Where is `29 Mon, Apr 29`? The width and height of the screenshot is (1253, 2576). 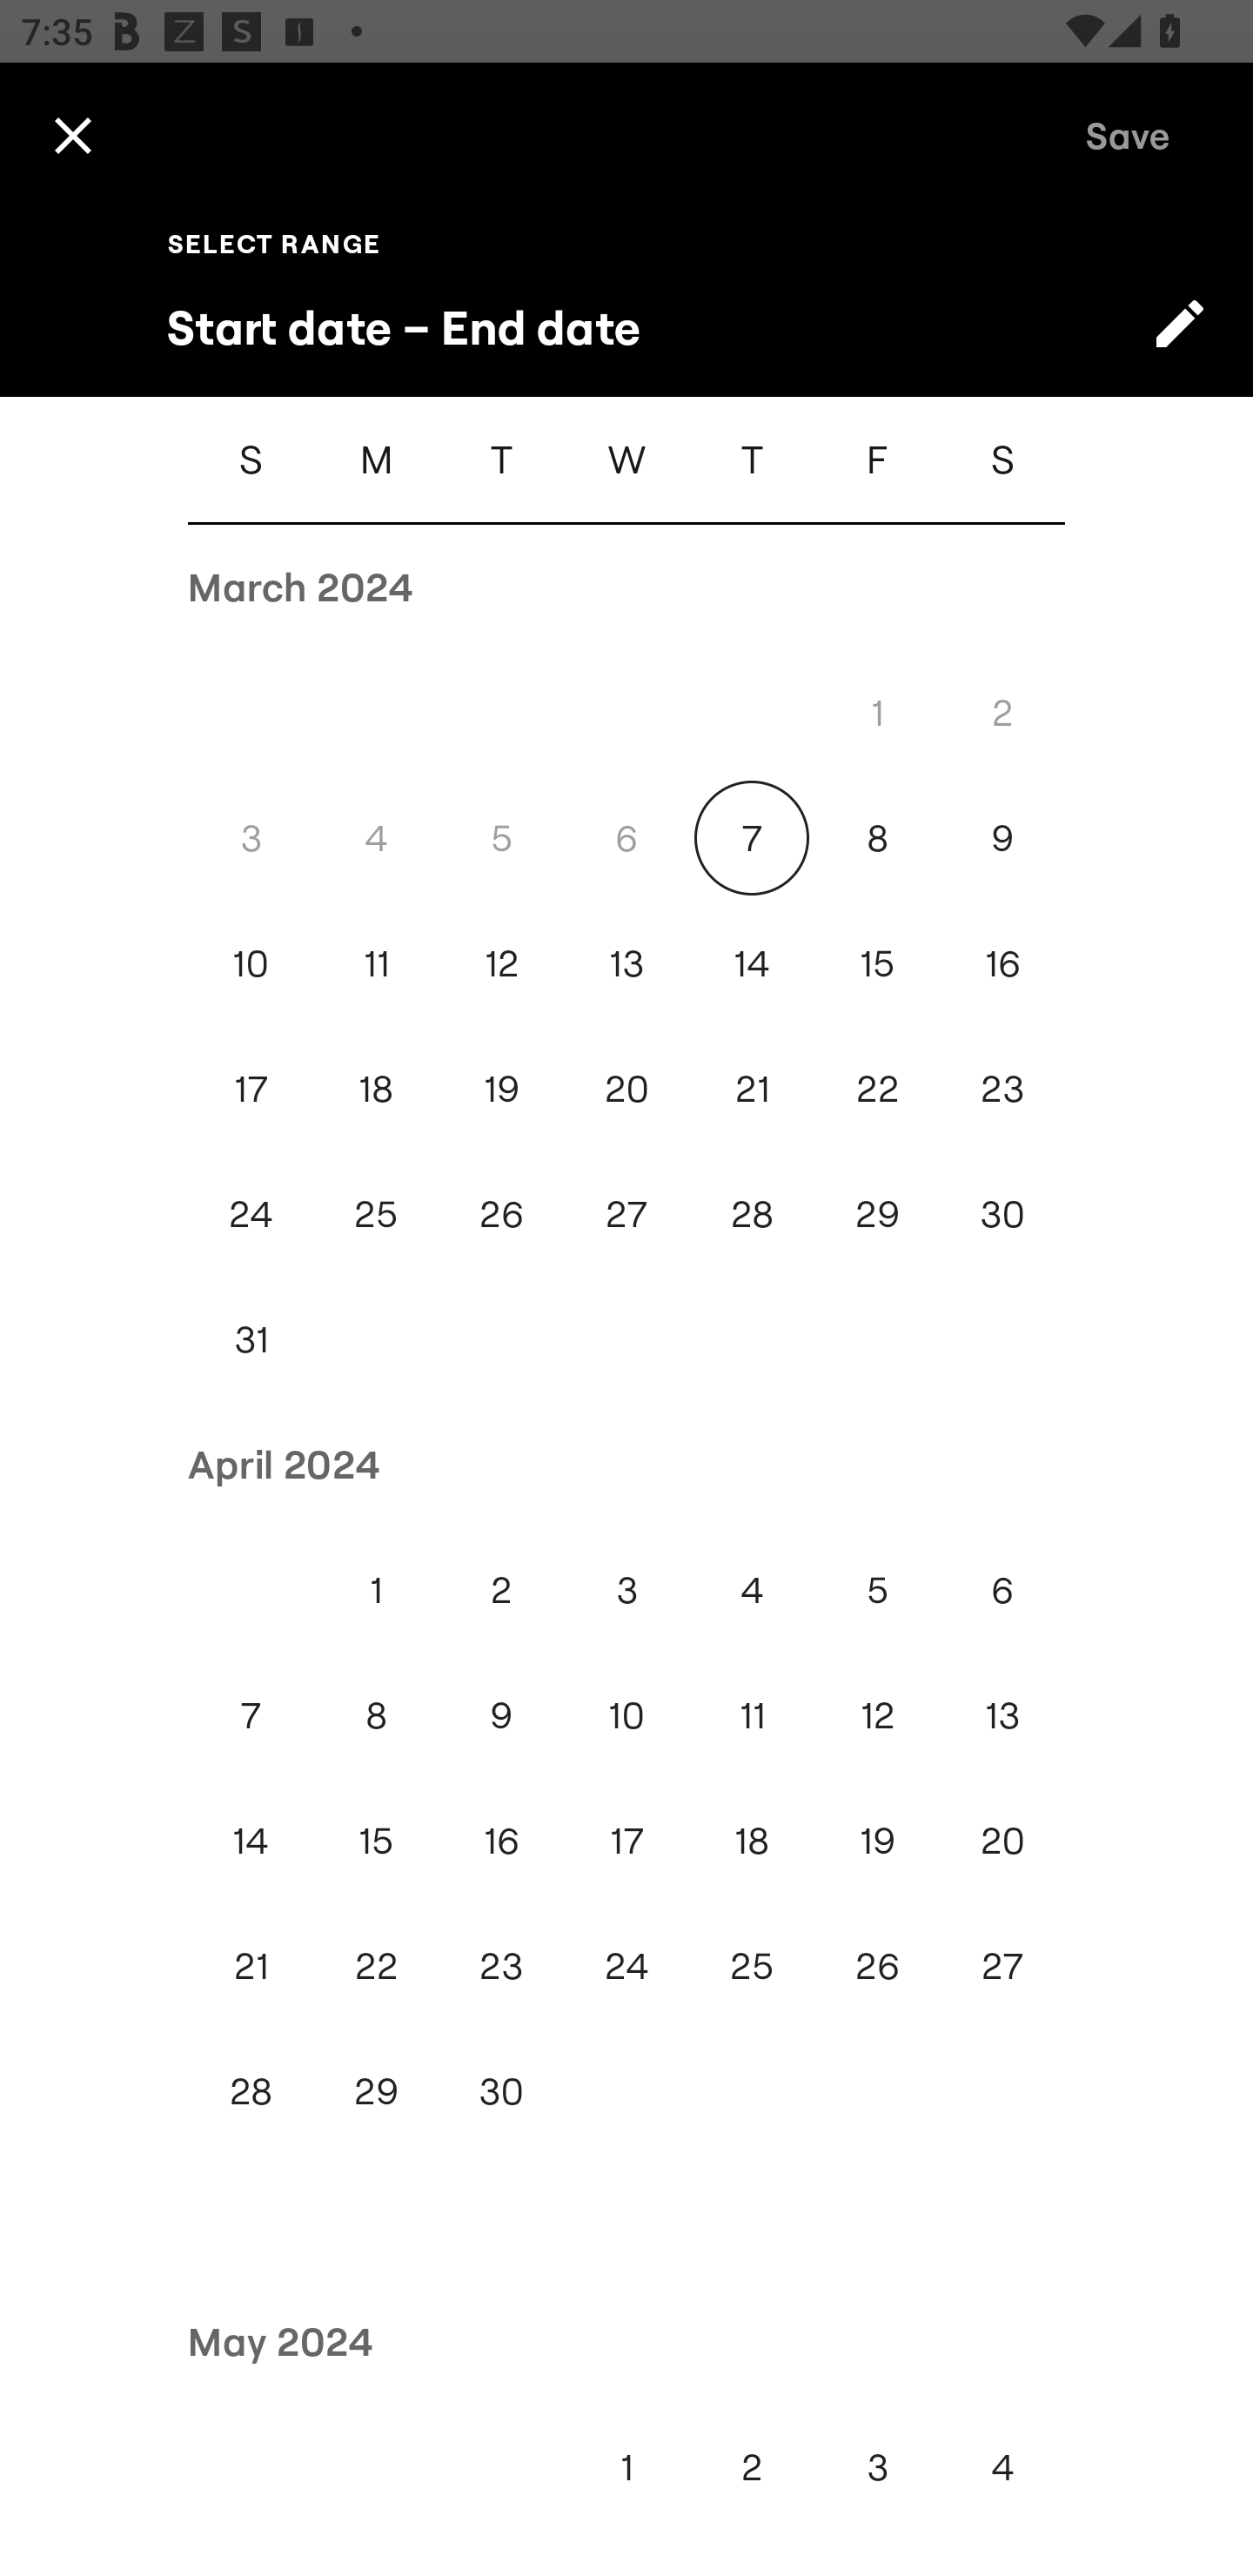
29 Mon, Apr 29 is located at coordinates (376, 2091).